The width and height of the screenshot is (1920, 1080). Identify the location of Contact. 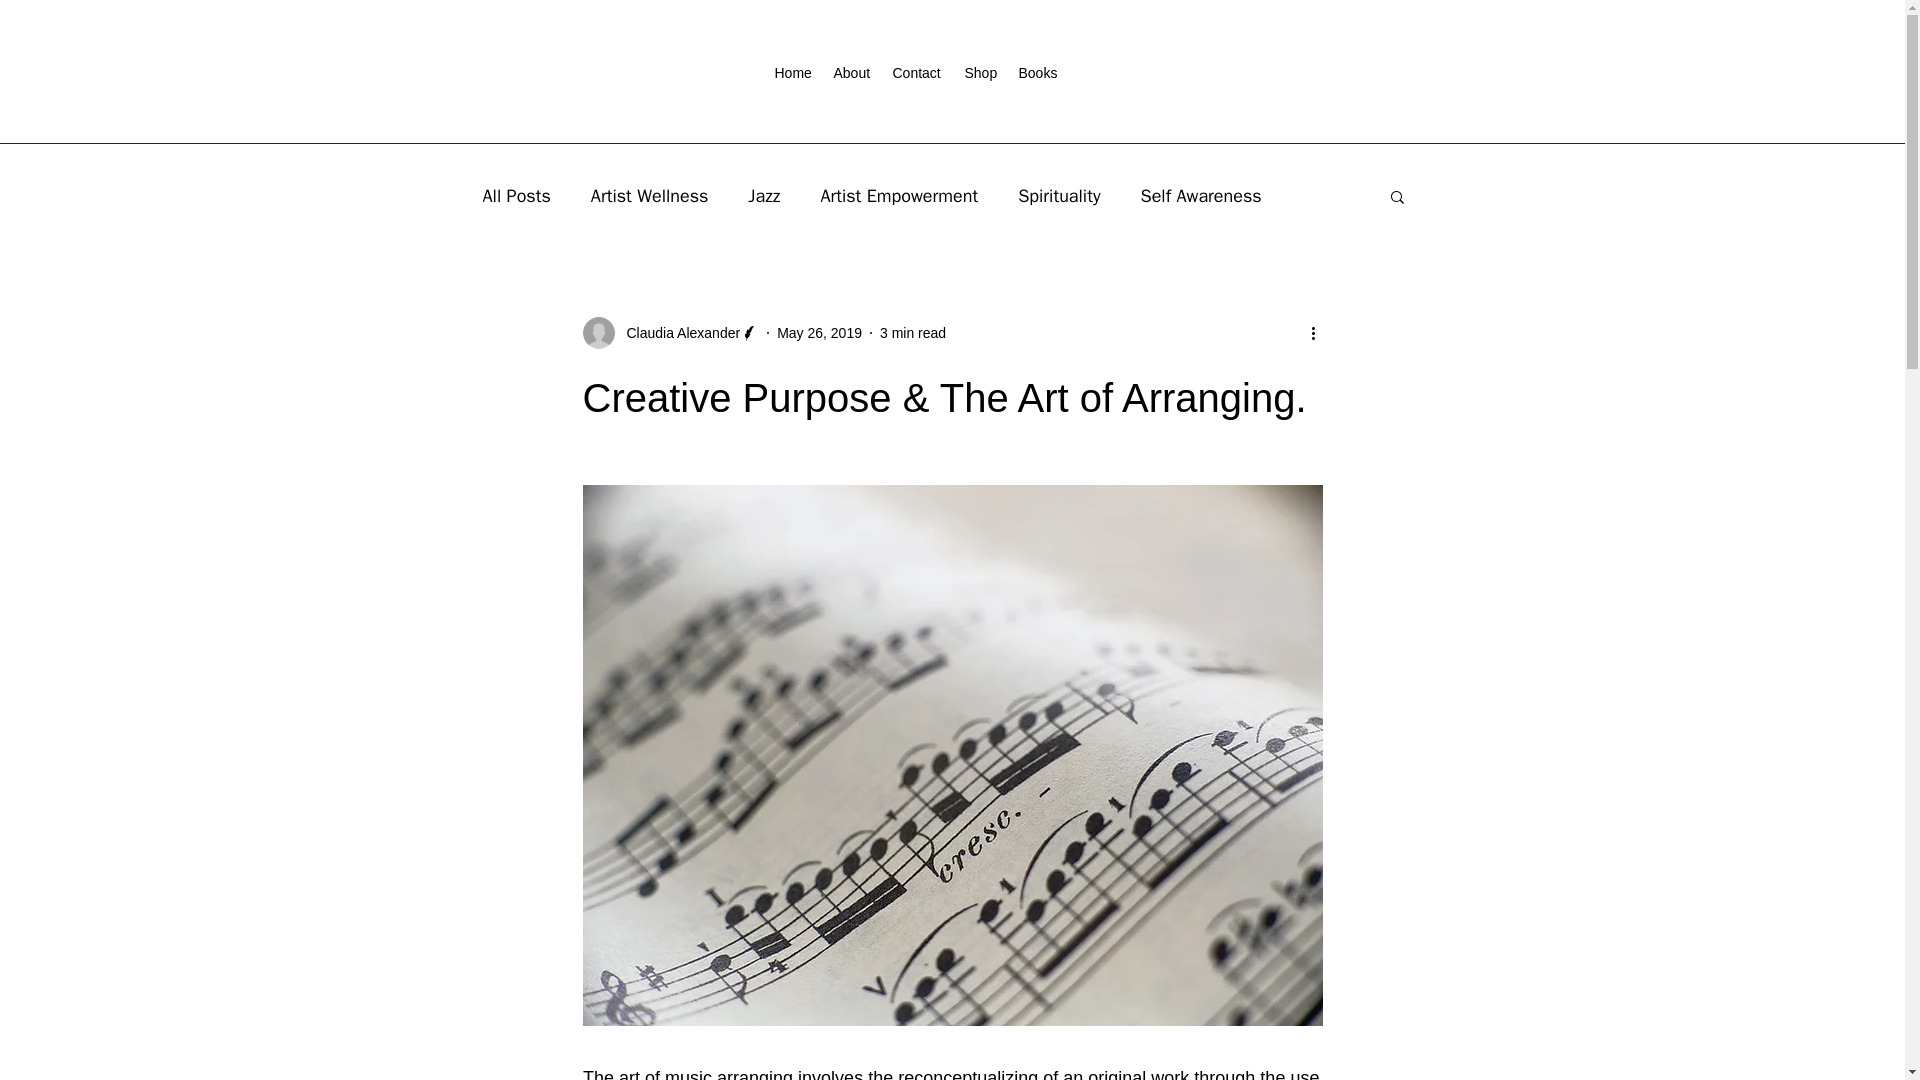
(918, 70).